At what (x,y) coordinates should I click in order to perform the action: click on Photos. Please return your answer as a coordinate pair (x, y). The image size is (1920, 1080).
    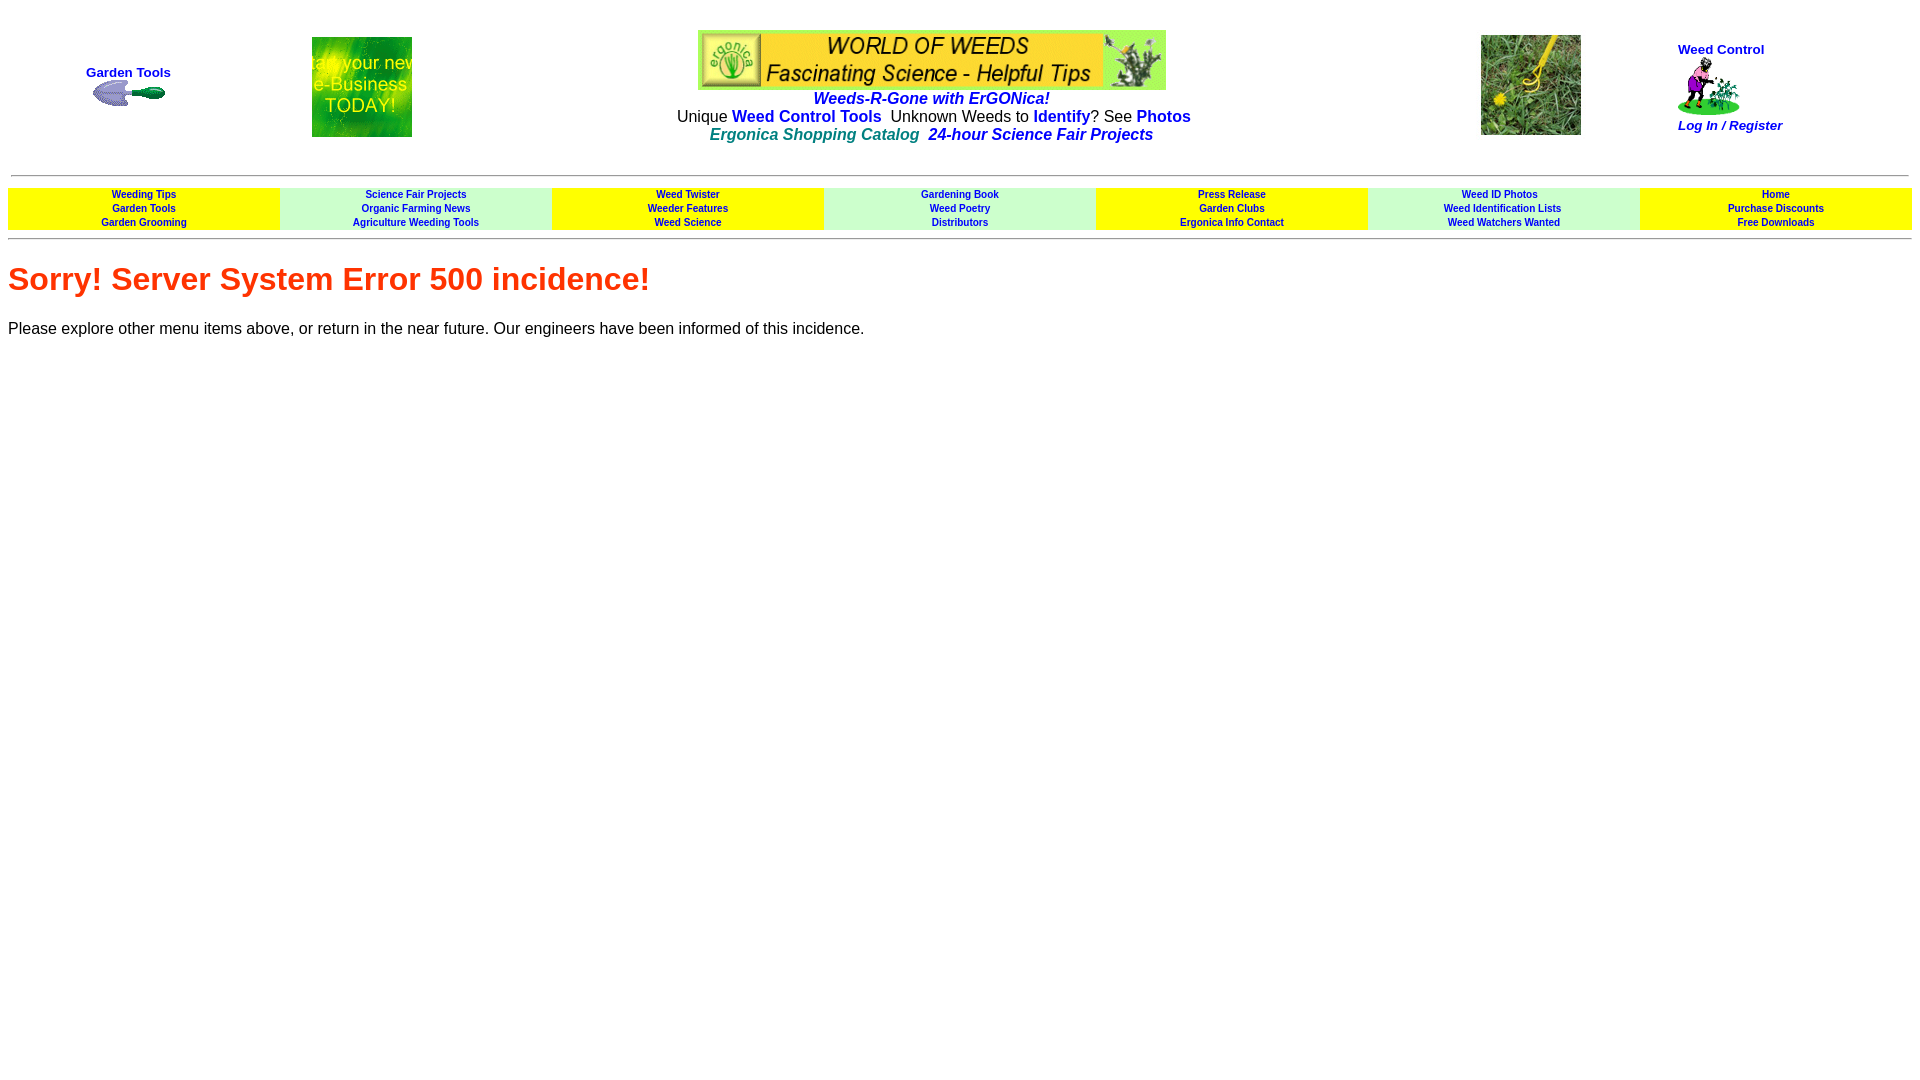
    Looking at the image, I should click on (1163, 116).